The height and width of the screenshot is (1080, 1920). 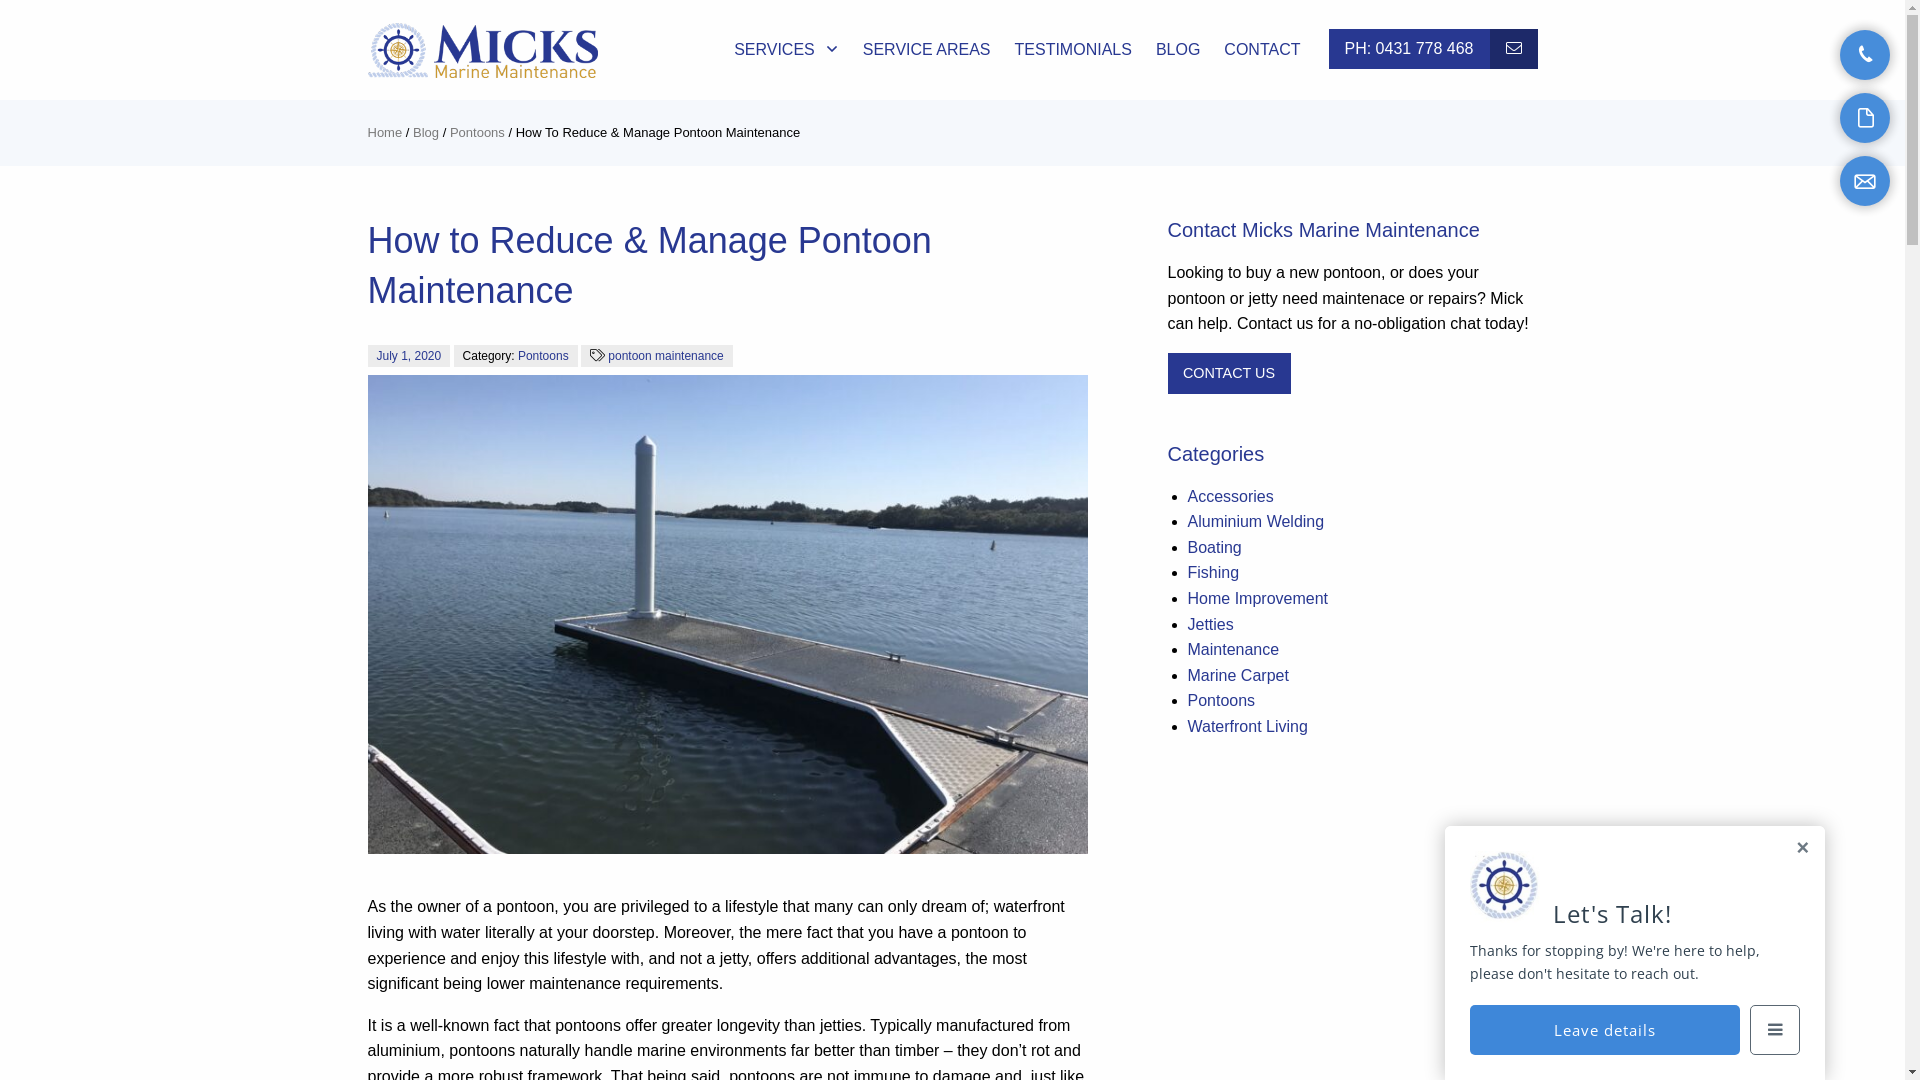 I want to click on Pontoons, so click(x=477, y=132).